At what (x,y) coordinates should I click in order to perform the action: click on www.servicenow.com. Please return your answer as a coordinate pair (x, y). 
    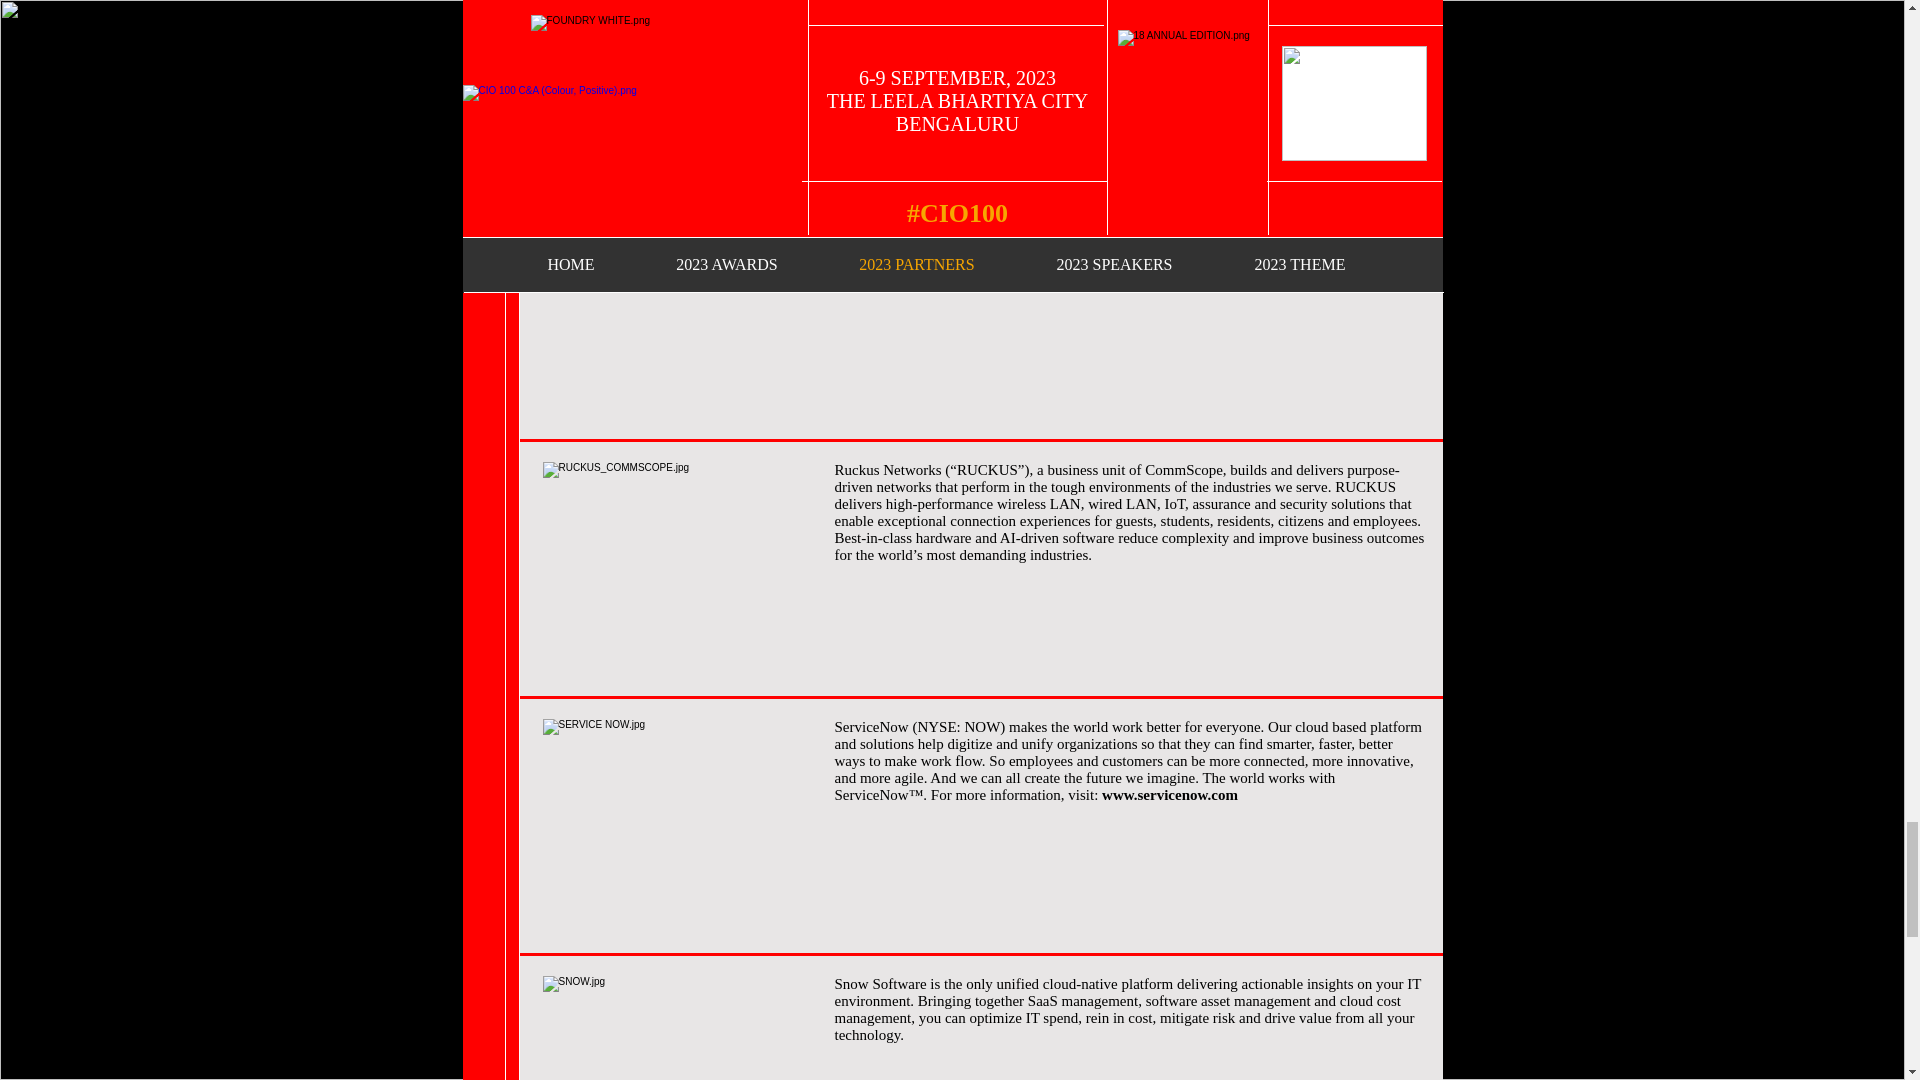
    Looking at the image, I should click on (1170, 795).